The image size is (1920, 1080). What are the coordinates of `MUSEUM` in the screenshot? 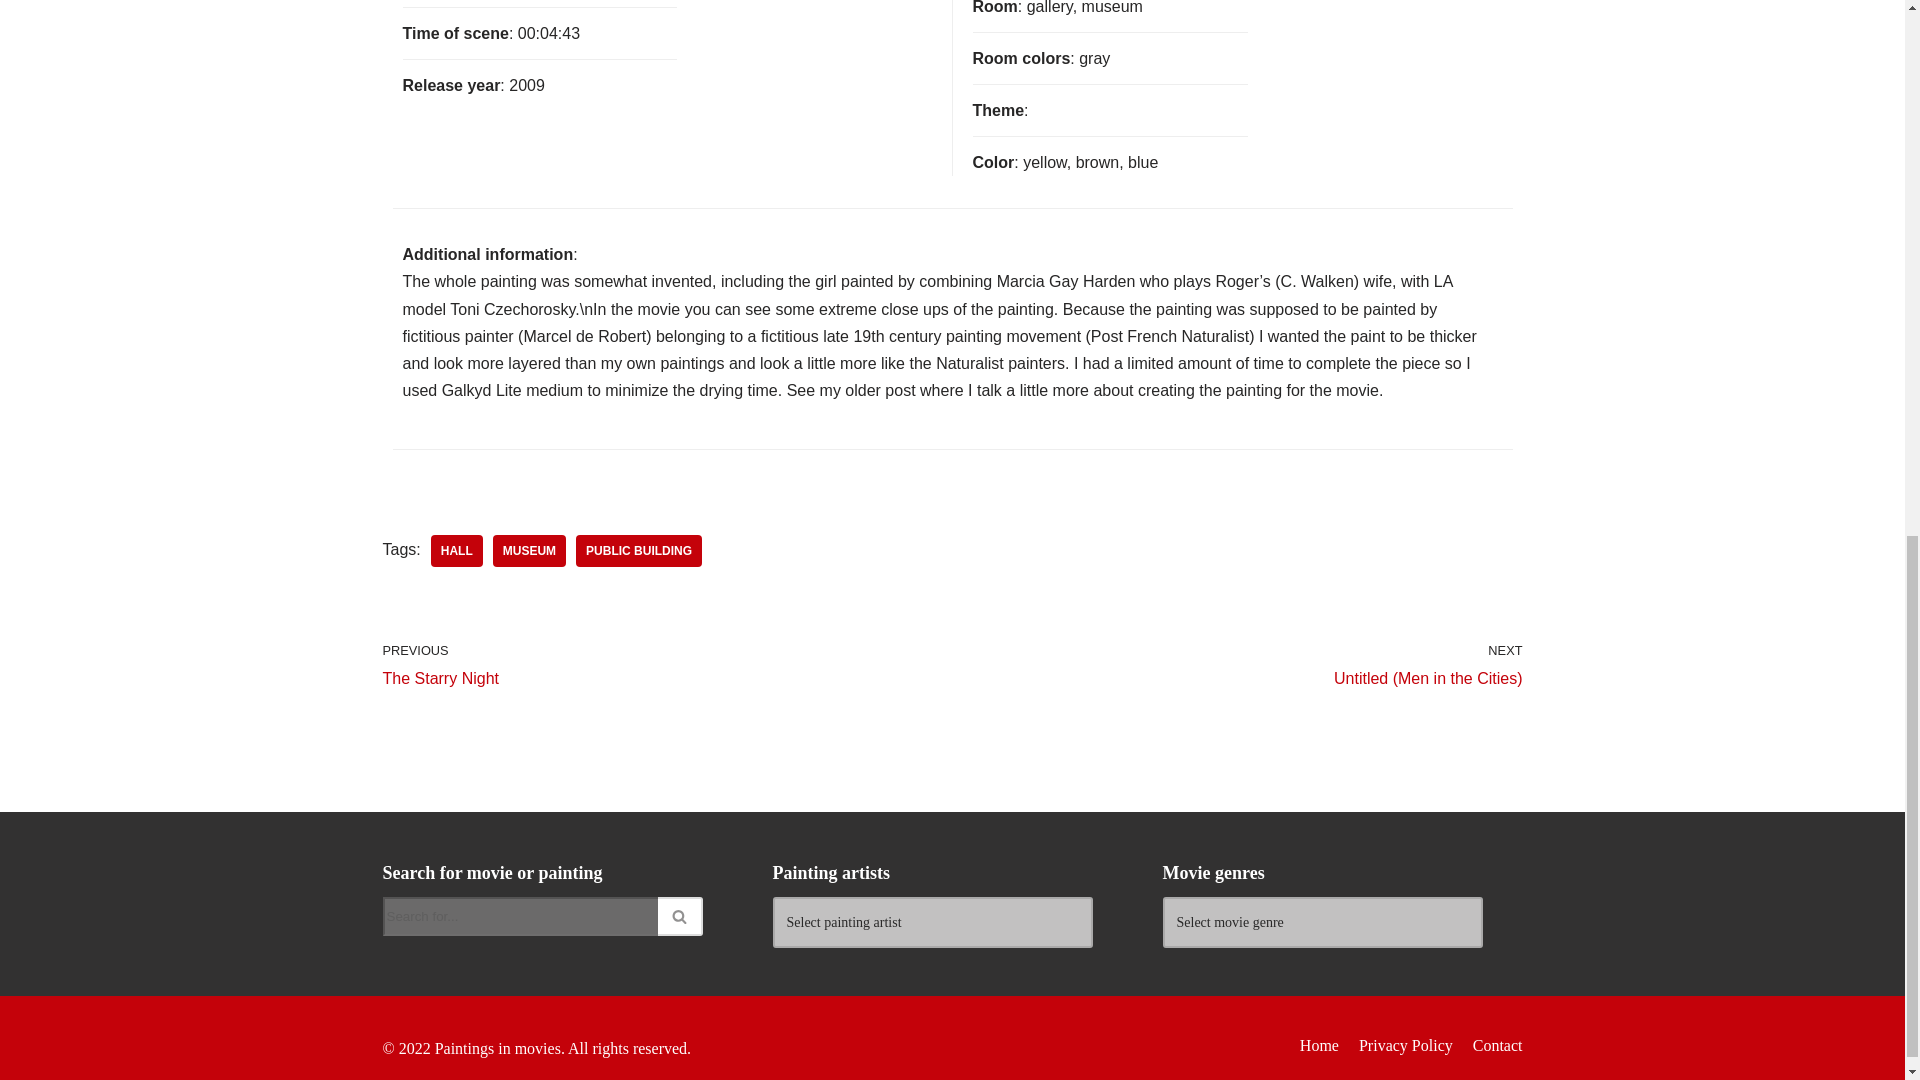 It's located at (456, 550).